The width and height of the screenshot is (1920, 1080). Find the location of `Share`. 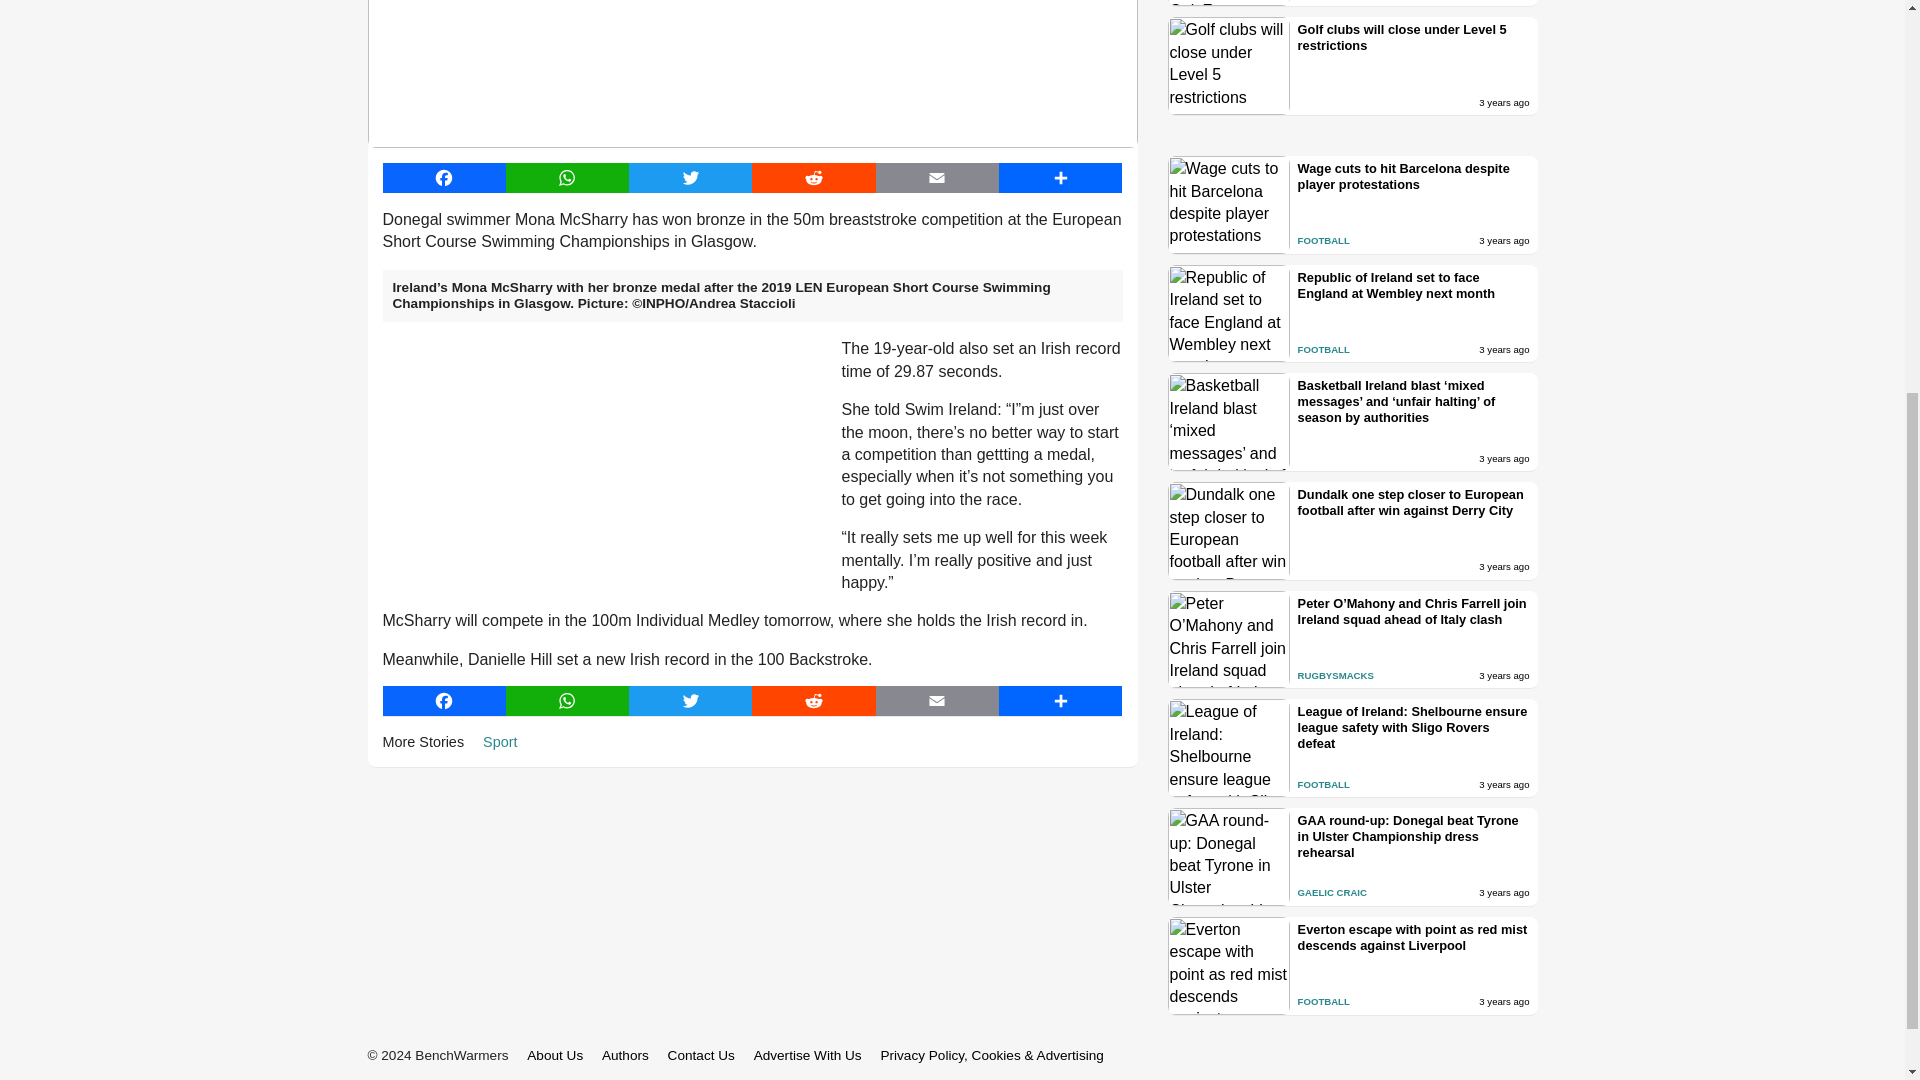

Share is located at coordinates (1060, 178).